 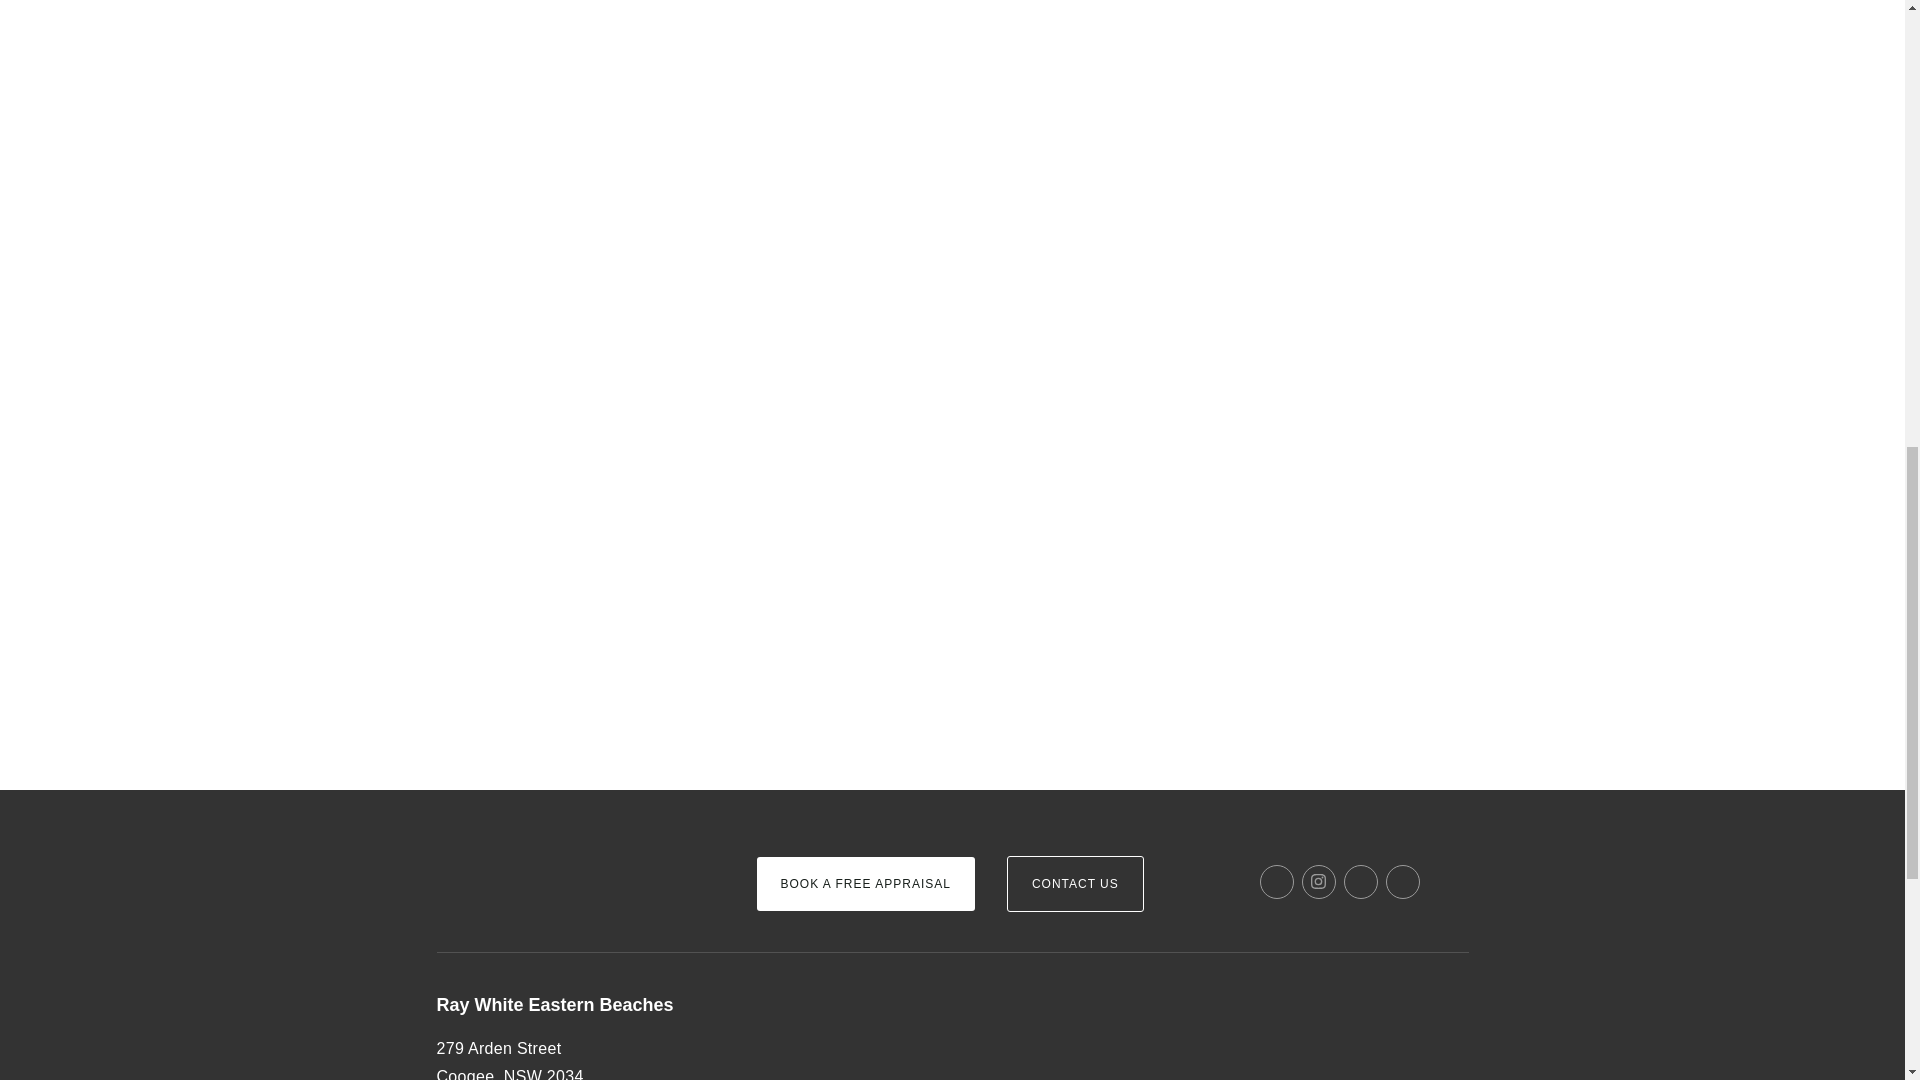 I want to click on CONTACT US, so click(x=1075, y=884).